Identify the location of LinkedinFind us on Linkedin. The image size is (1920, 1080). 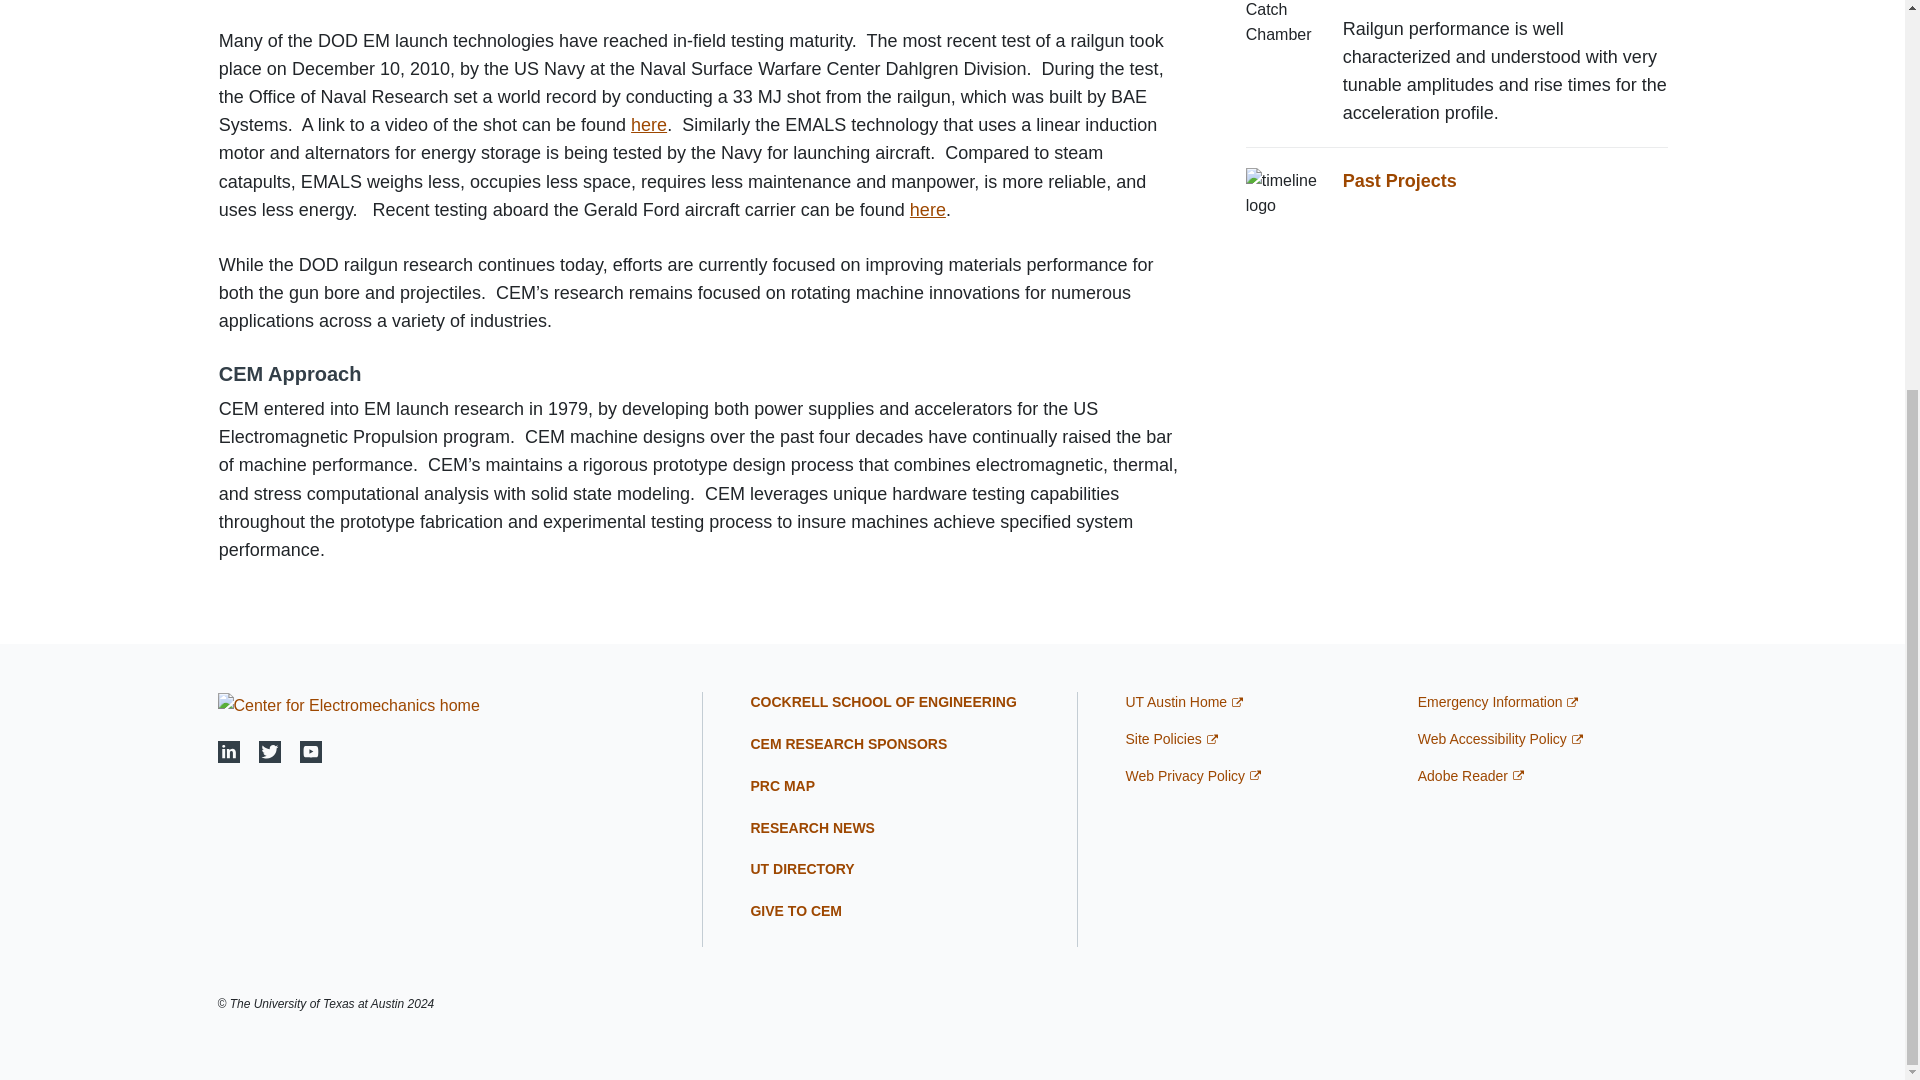
(229, 750).